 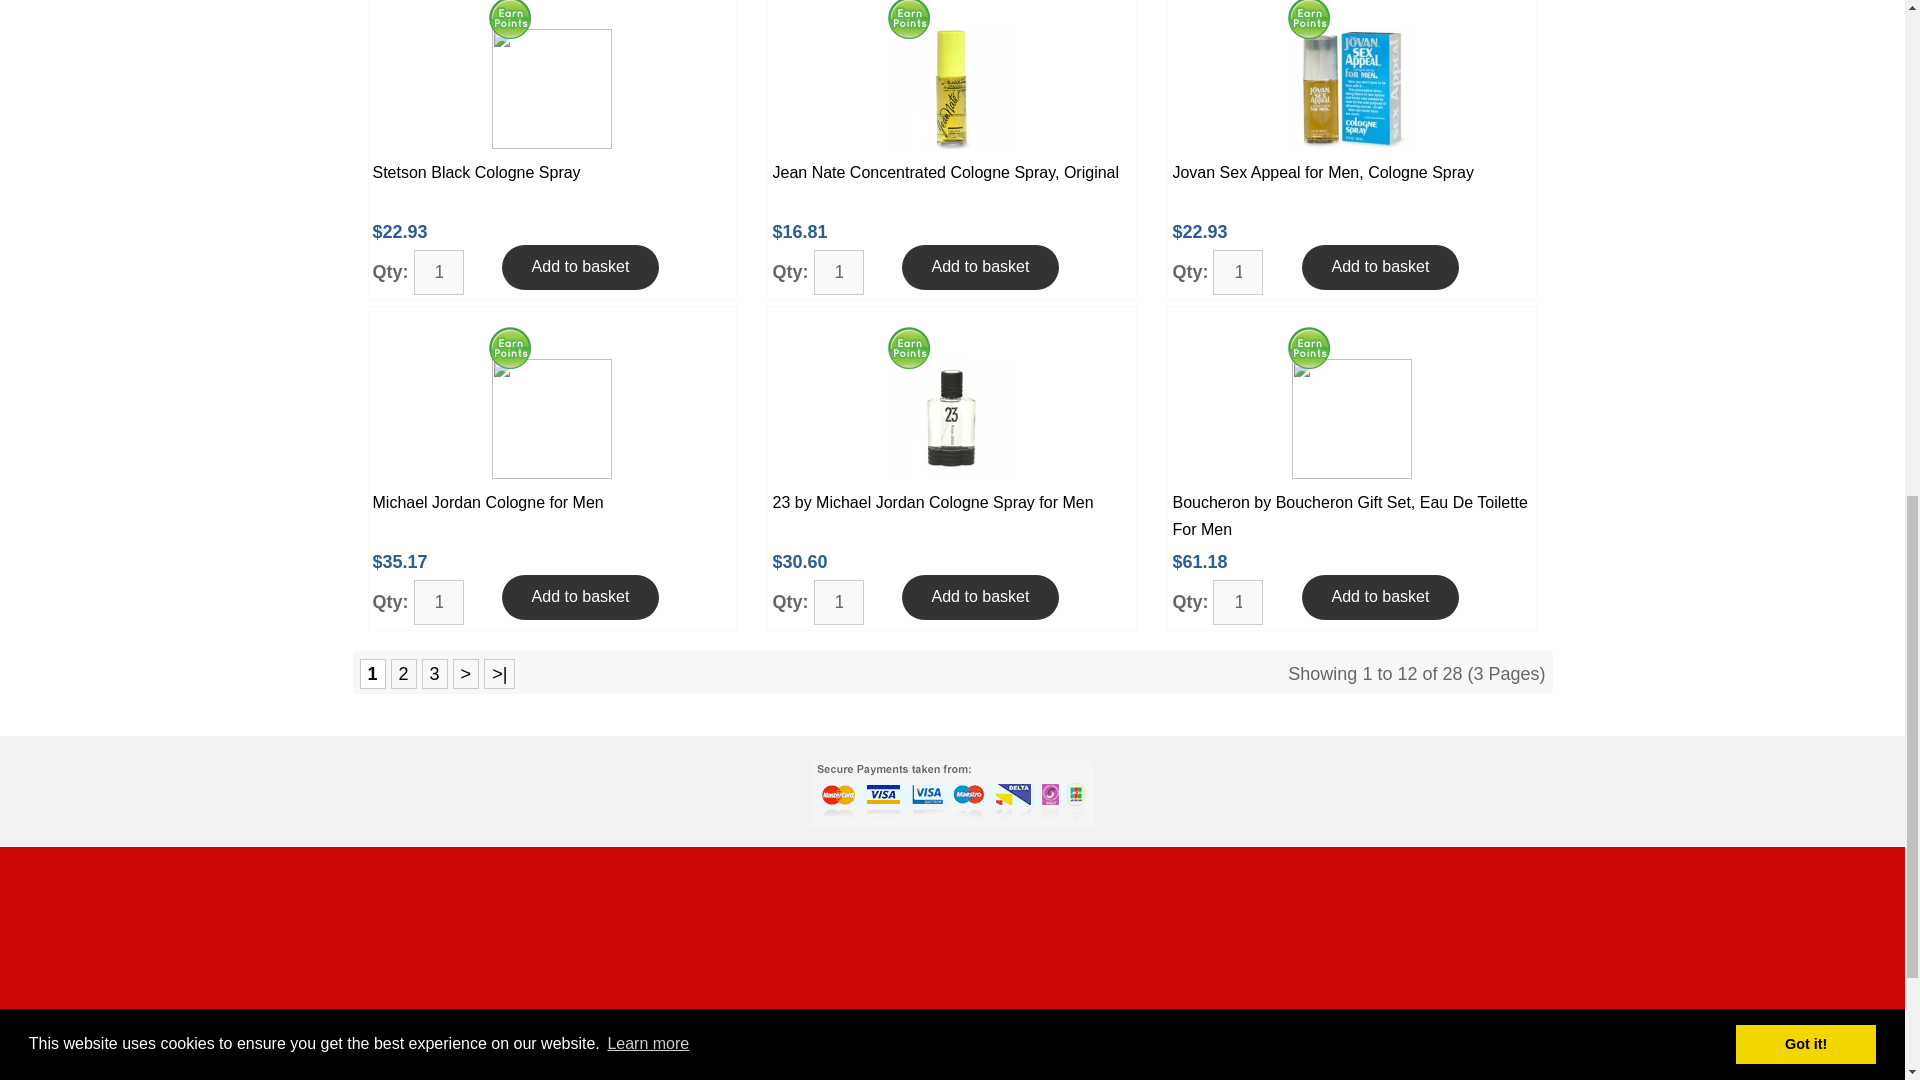 I want to click on 1, so click(x=1238, y=272).